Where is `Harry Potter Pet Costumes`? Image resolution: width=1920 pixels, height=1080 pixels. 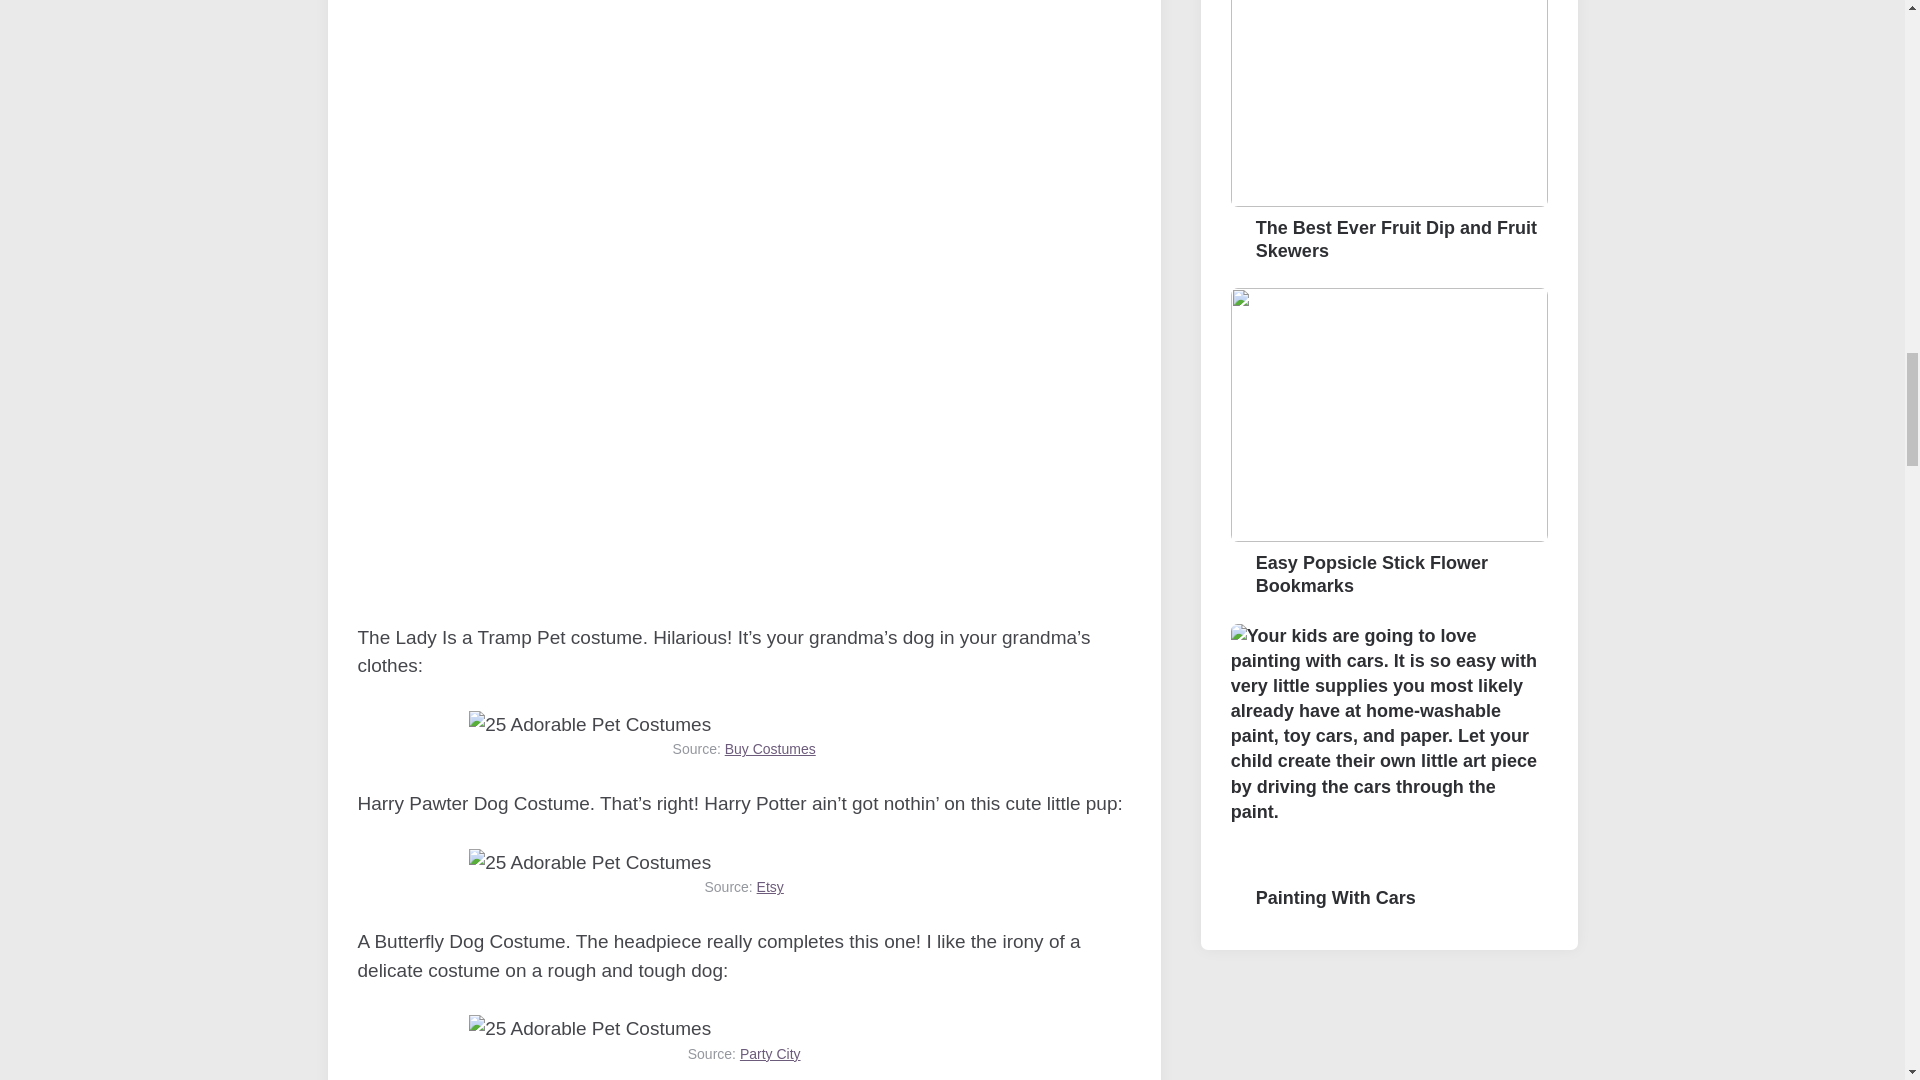 Harry Potter Pet Costumes is located at coordinates (589, 863).